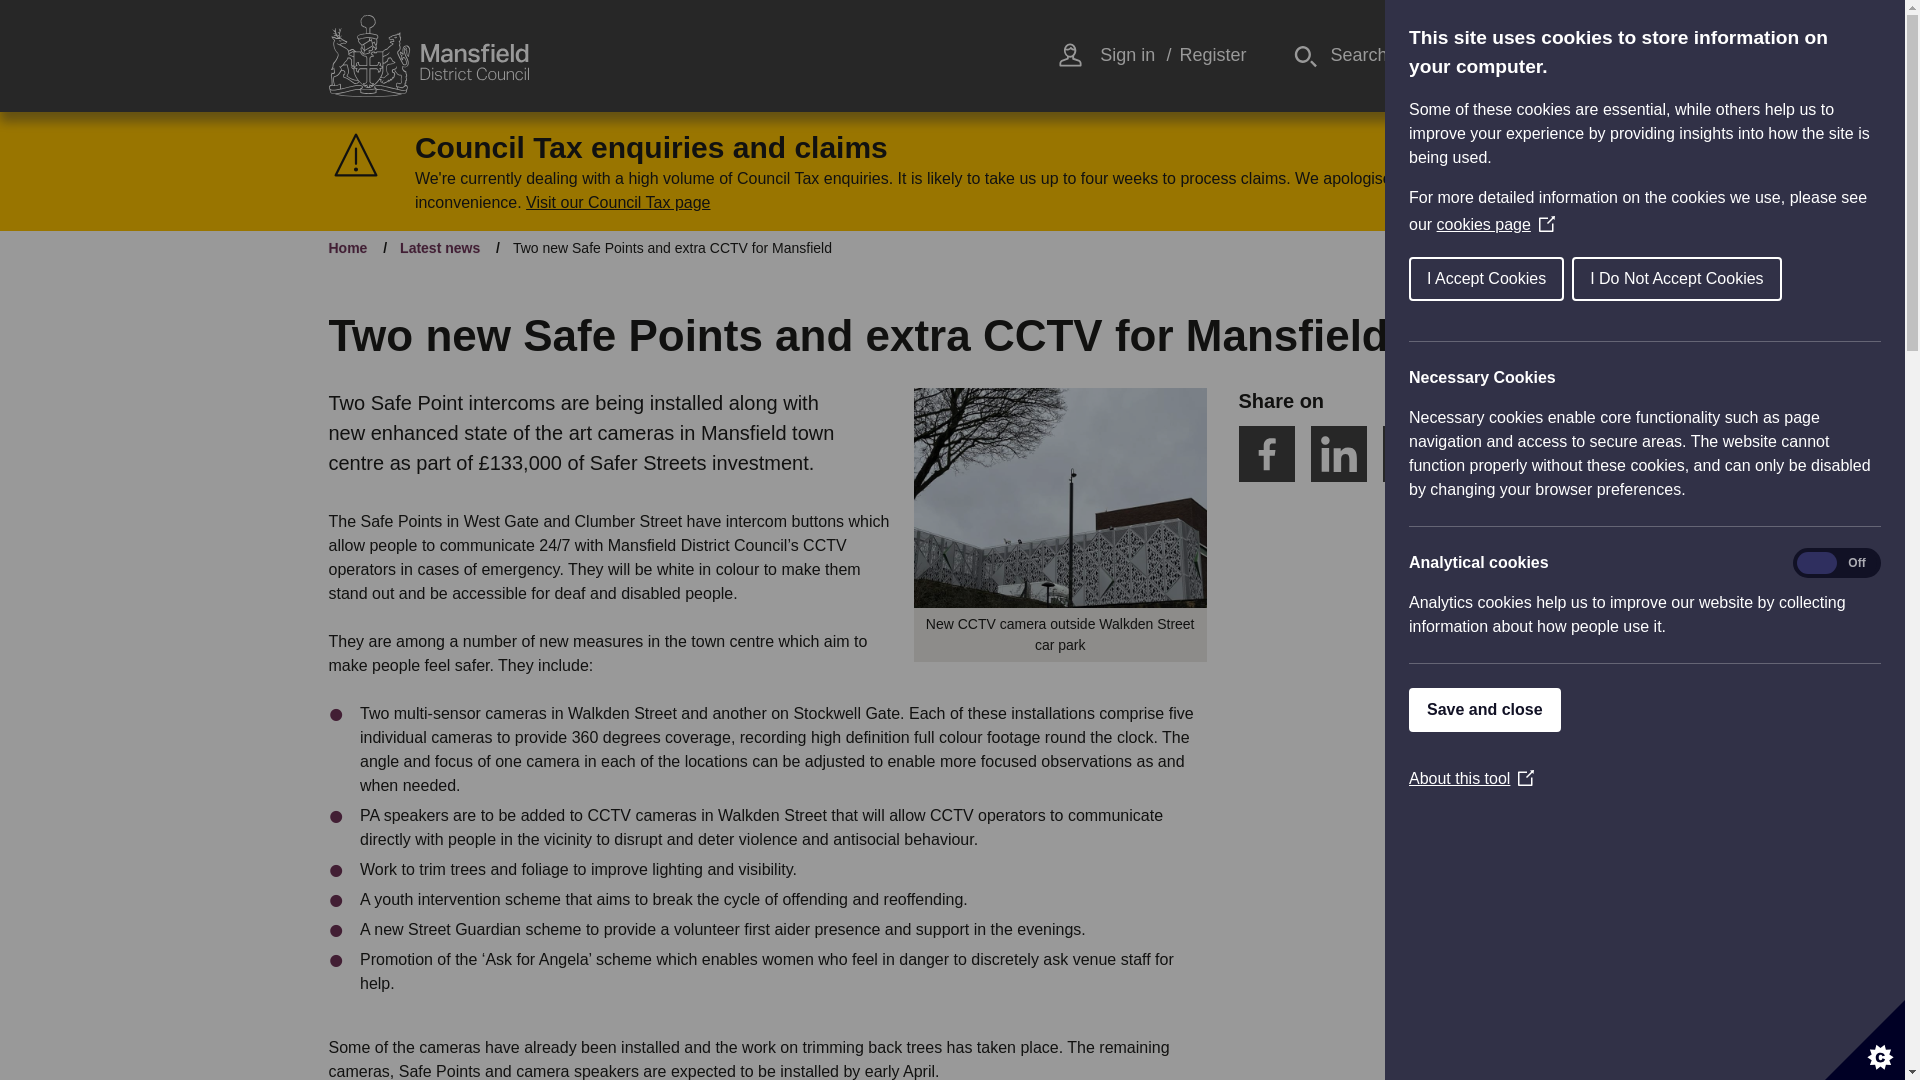 This screenshot has height=1080, width=1920. Describe the element at coordinates (1484, 710) in the screenshot. I see `Save and close` at that location.